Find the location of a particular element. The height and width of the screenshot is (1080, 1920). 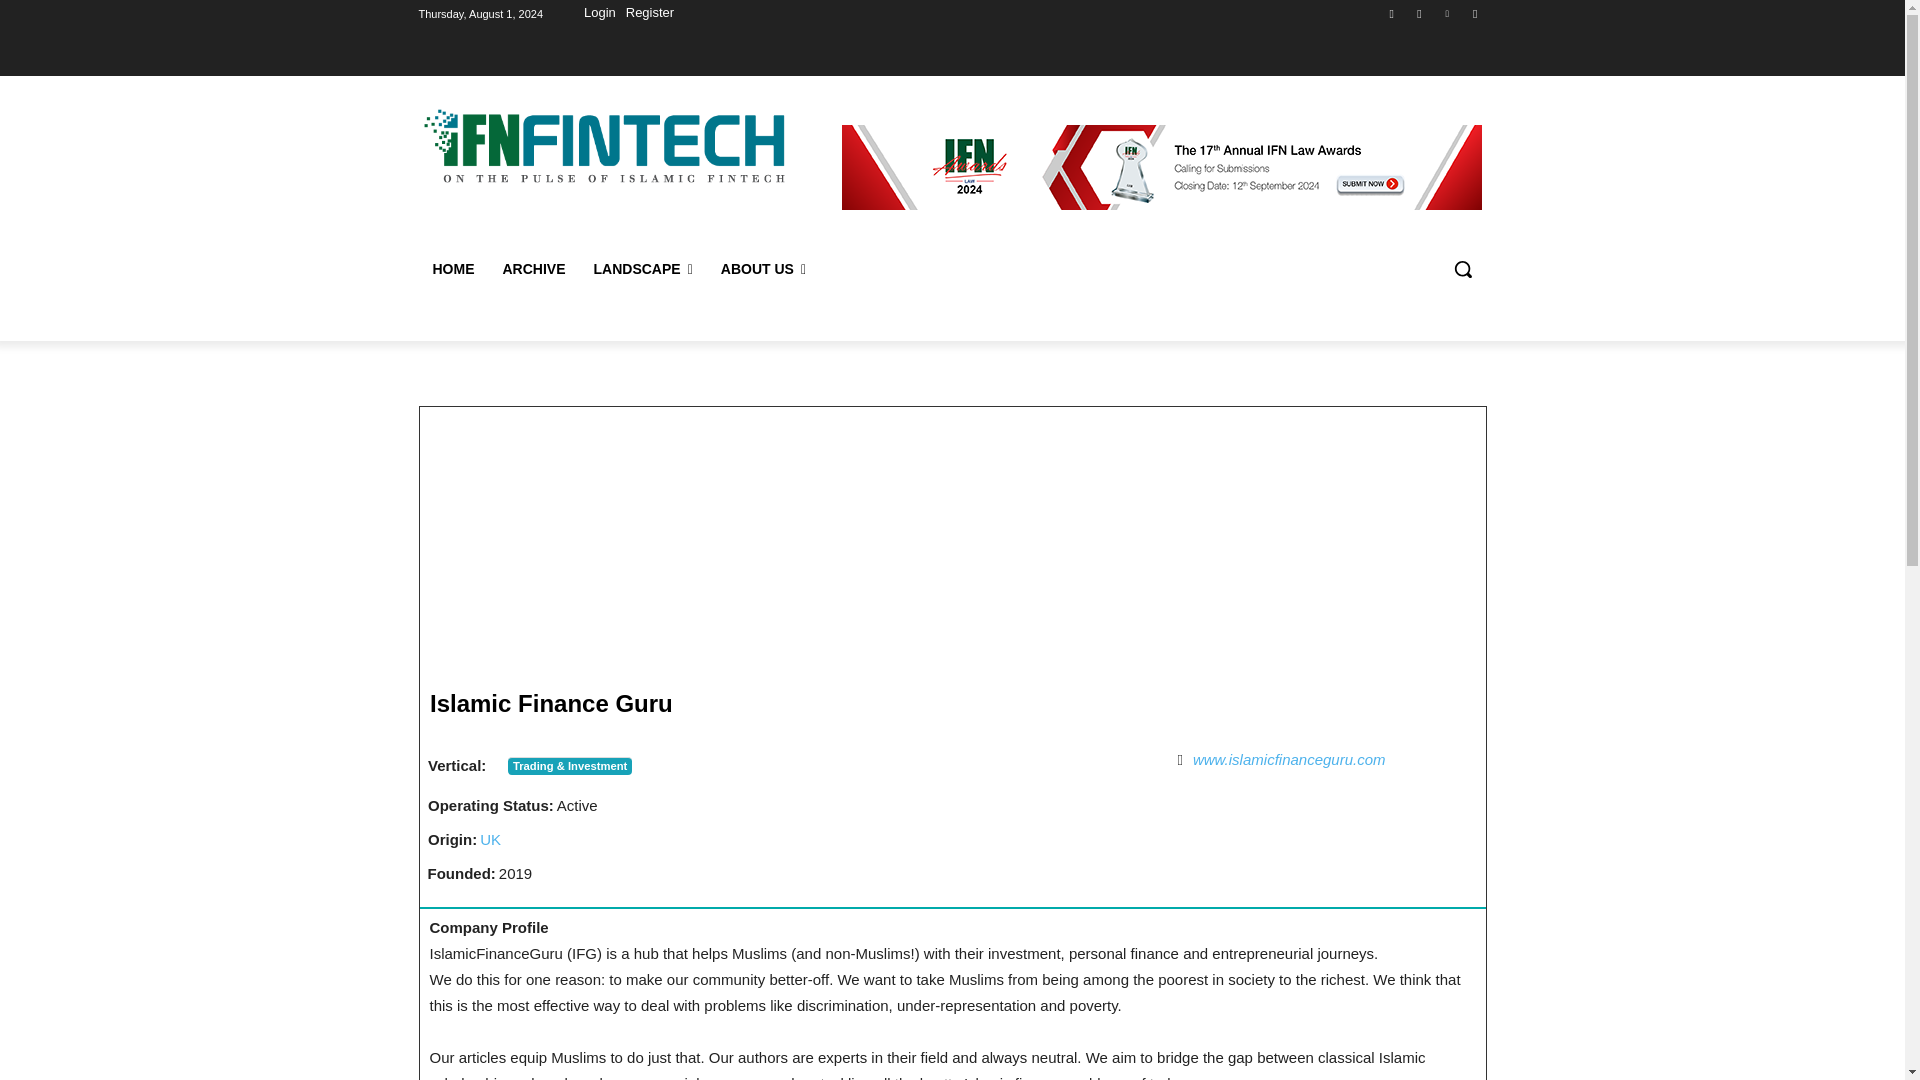

LANDSCAPE is located at coordinates (642, 268).